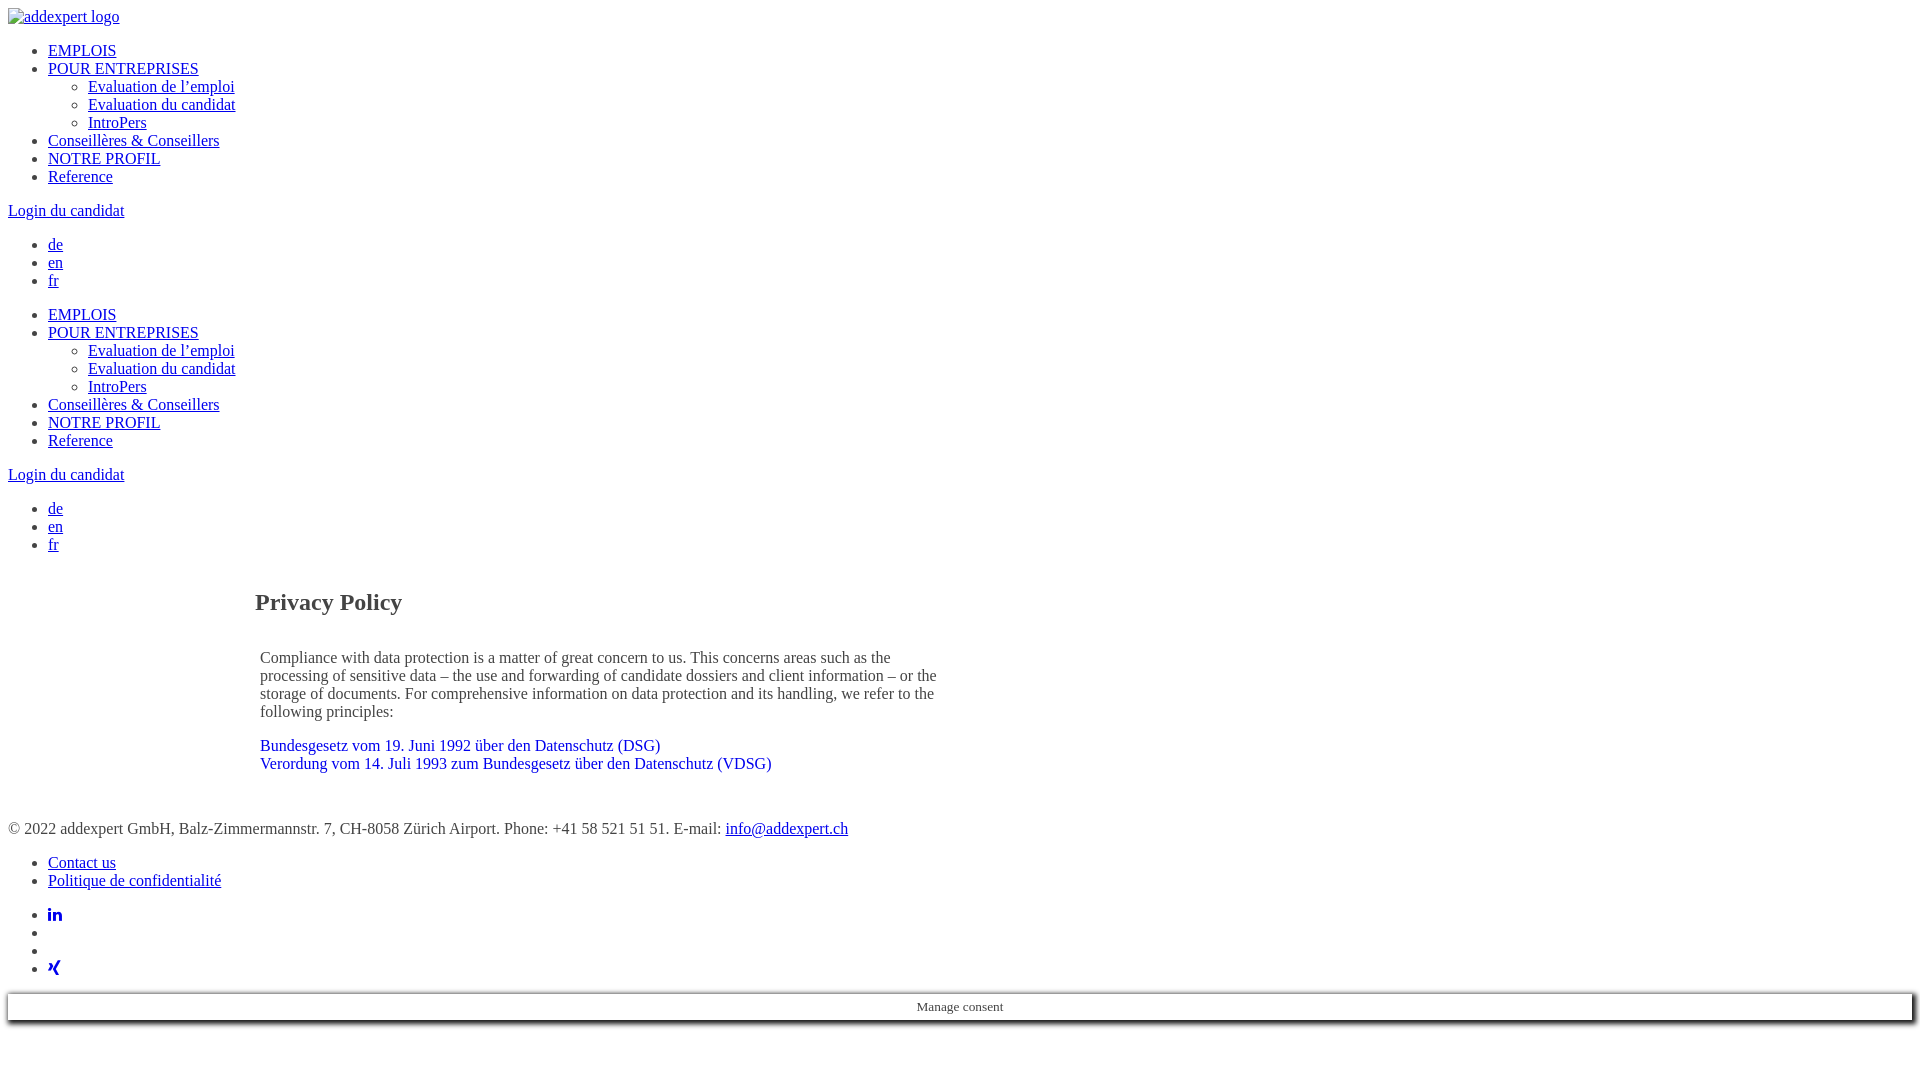 The image size is (1920, 1080). I want to click on info@addexpert.ch, so click(788, 828).